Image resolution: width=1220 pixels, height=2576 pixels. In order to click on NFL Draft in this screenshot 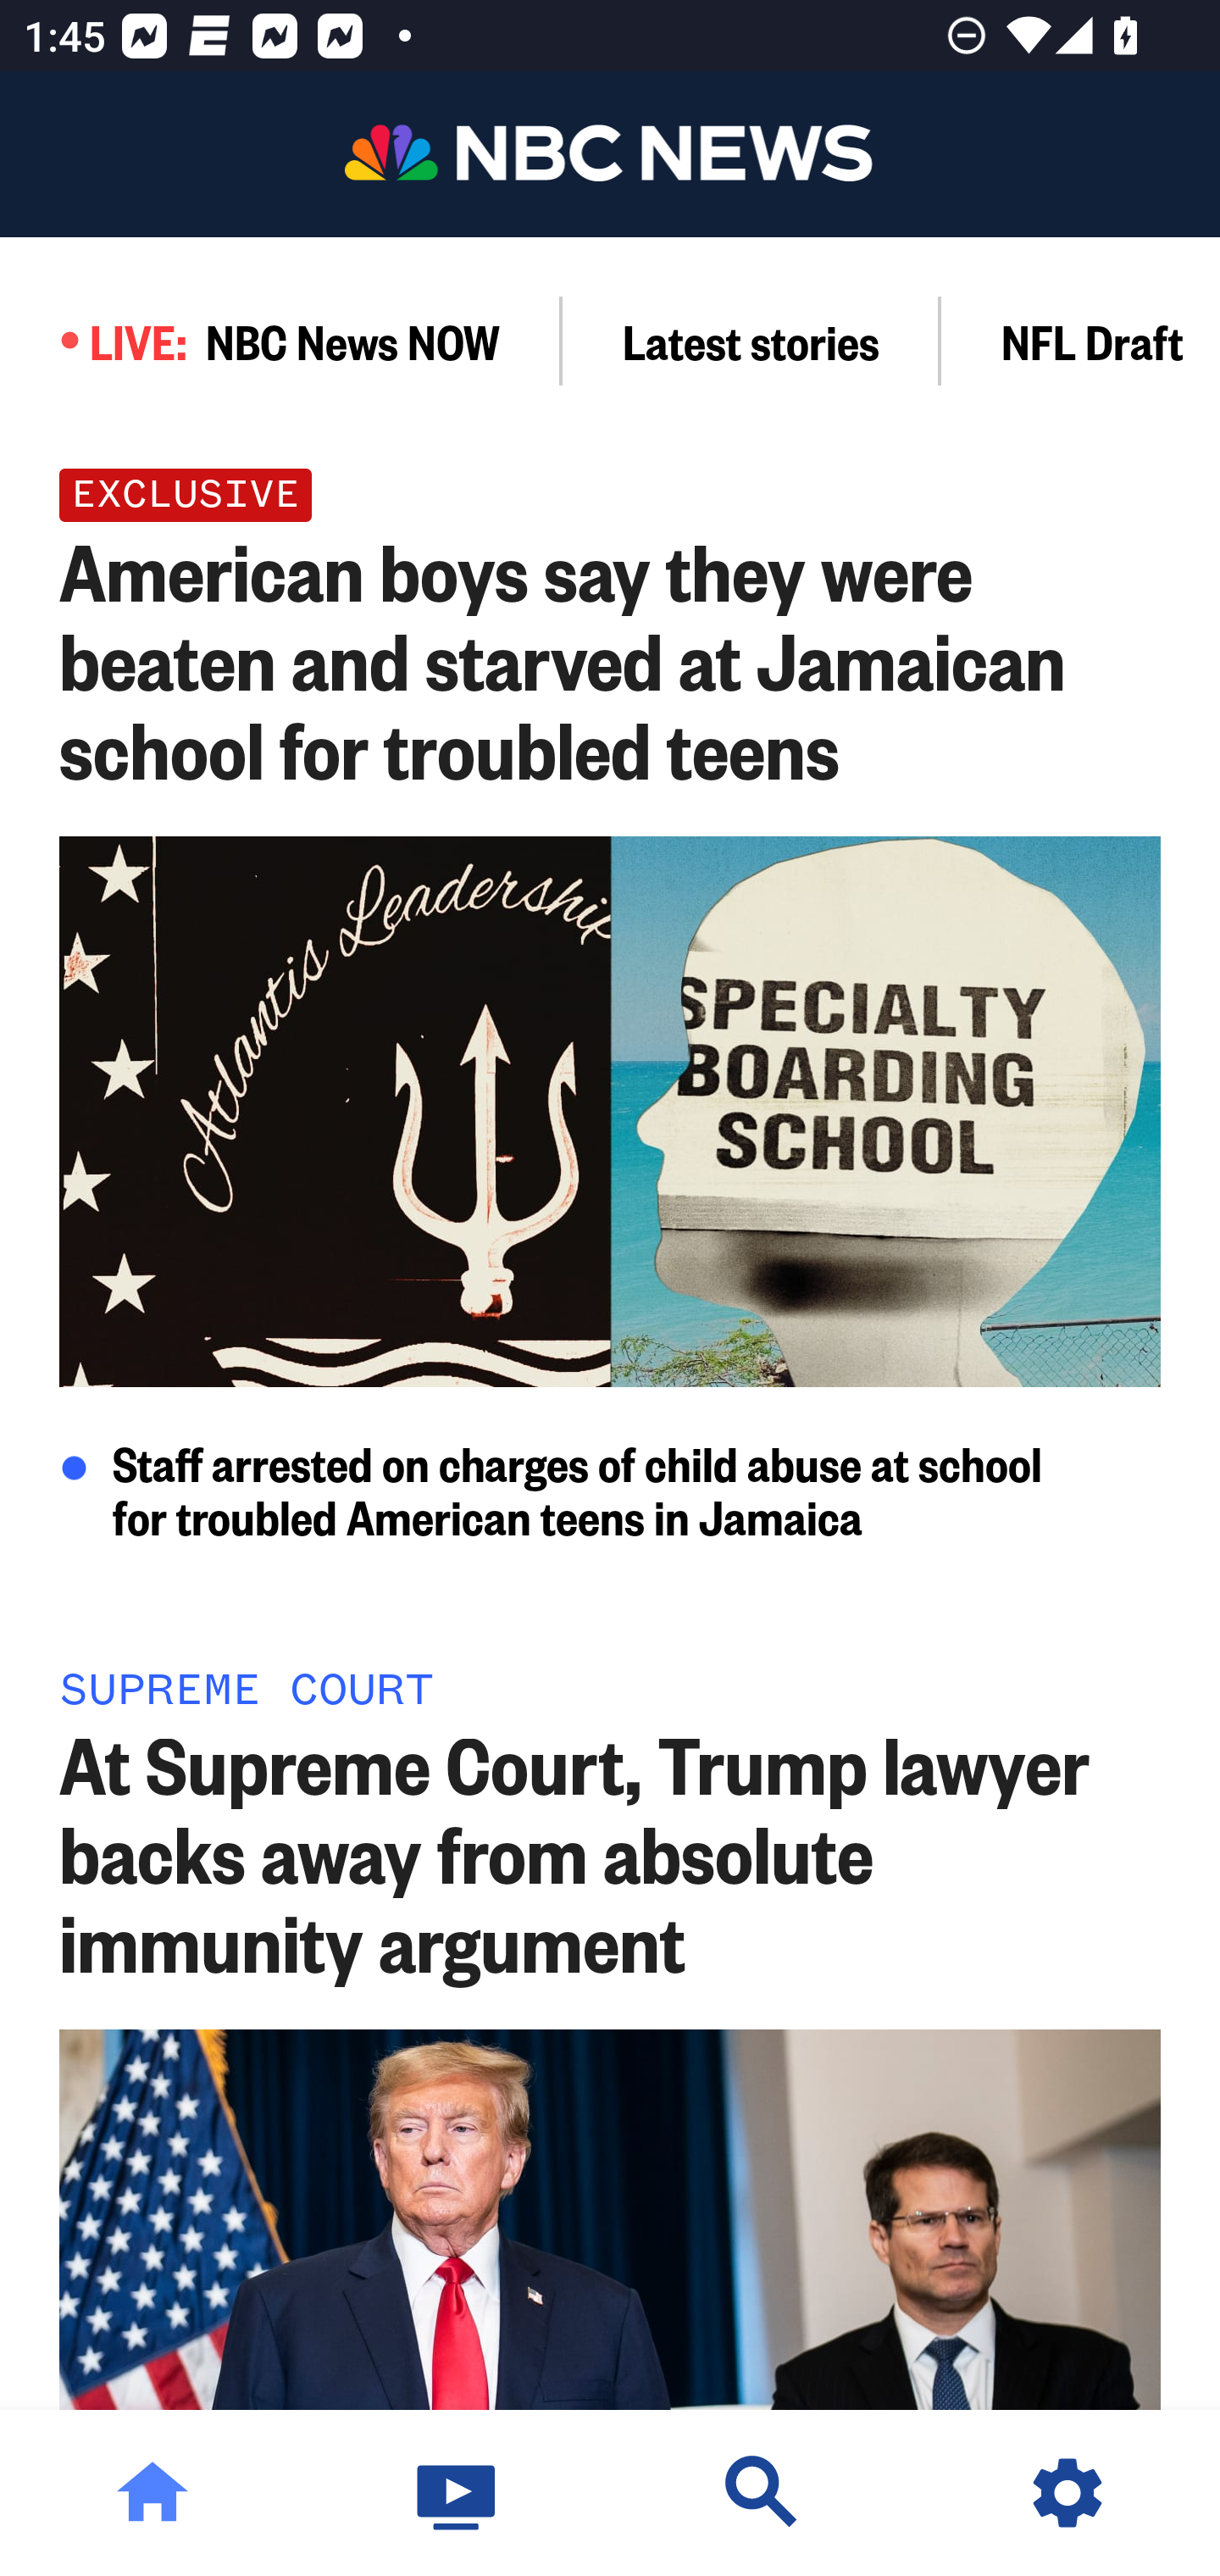, I will do `click(1081, 341)`.